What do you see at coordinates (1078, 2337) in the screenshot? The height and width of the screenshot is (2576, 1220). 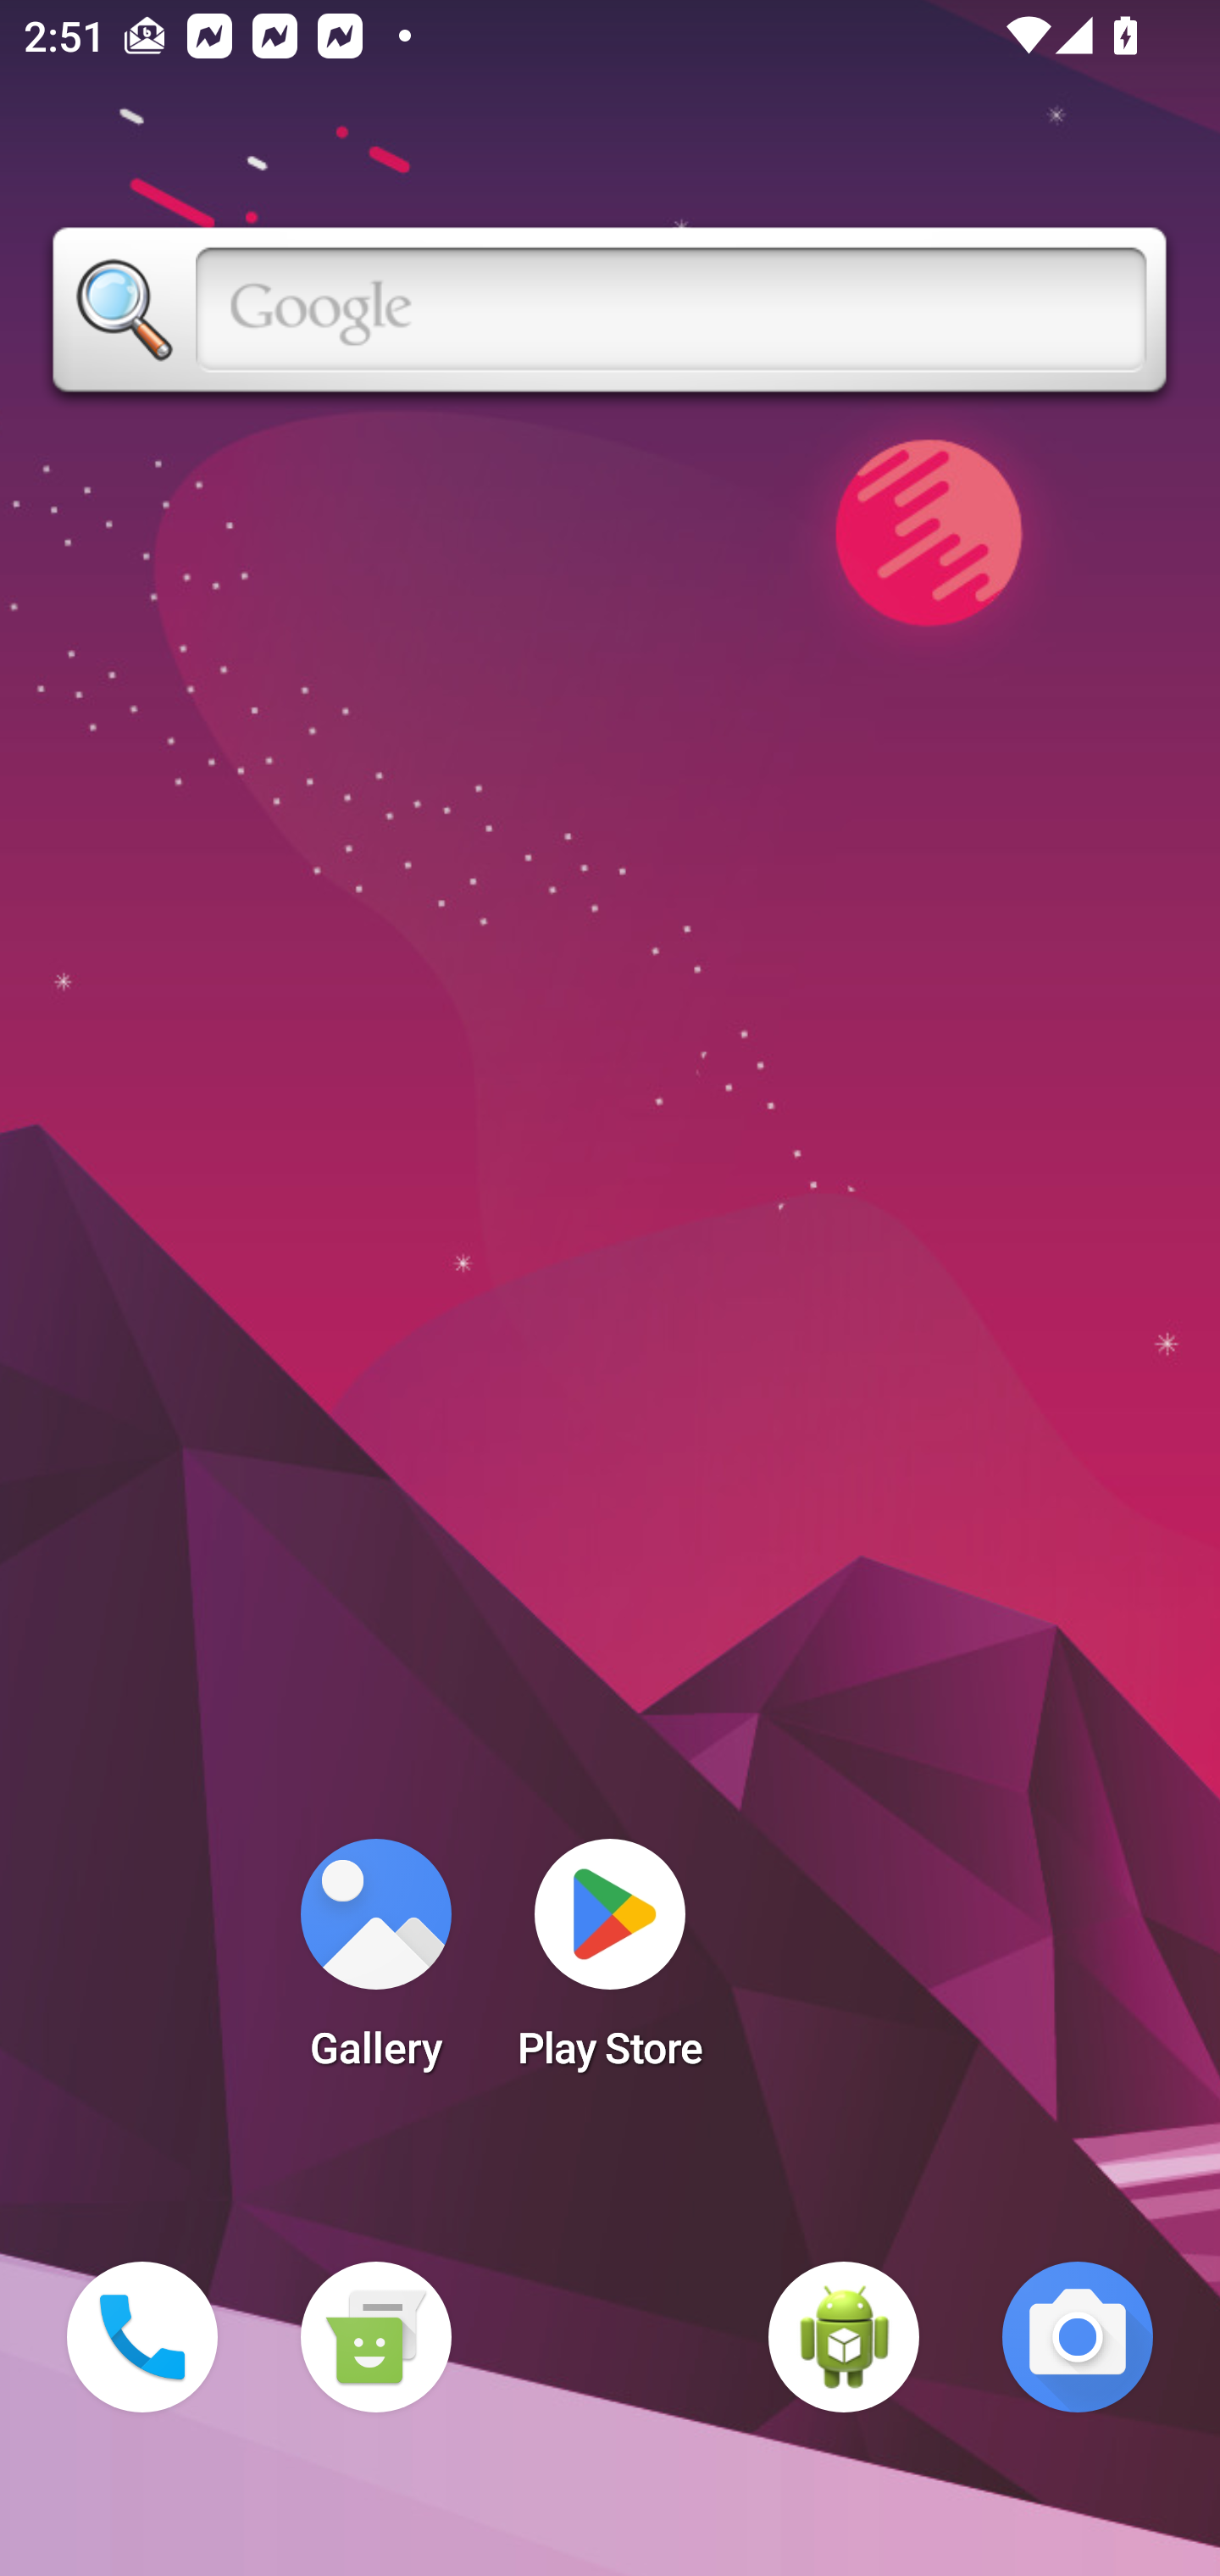 I see `Camera` at bounding box center [1078, 2337].